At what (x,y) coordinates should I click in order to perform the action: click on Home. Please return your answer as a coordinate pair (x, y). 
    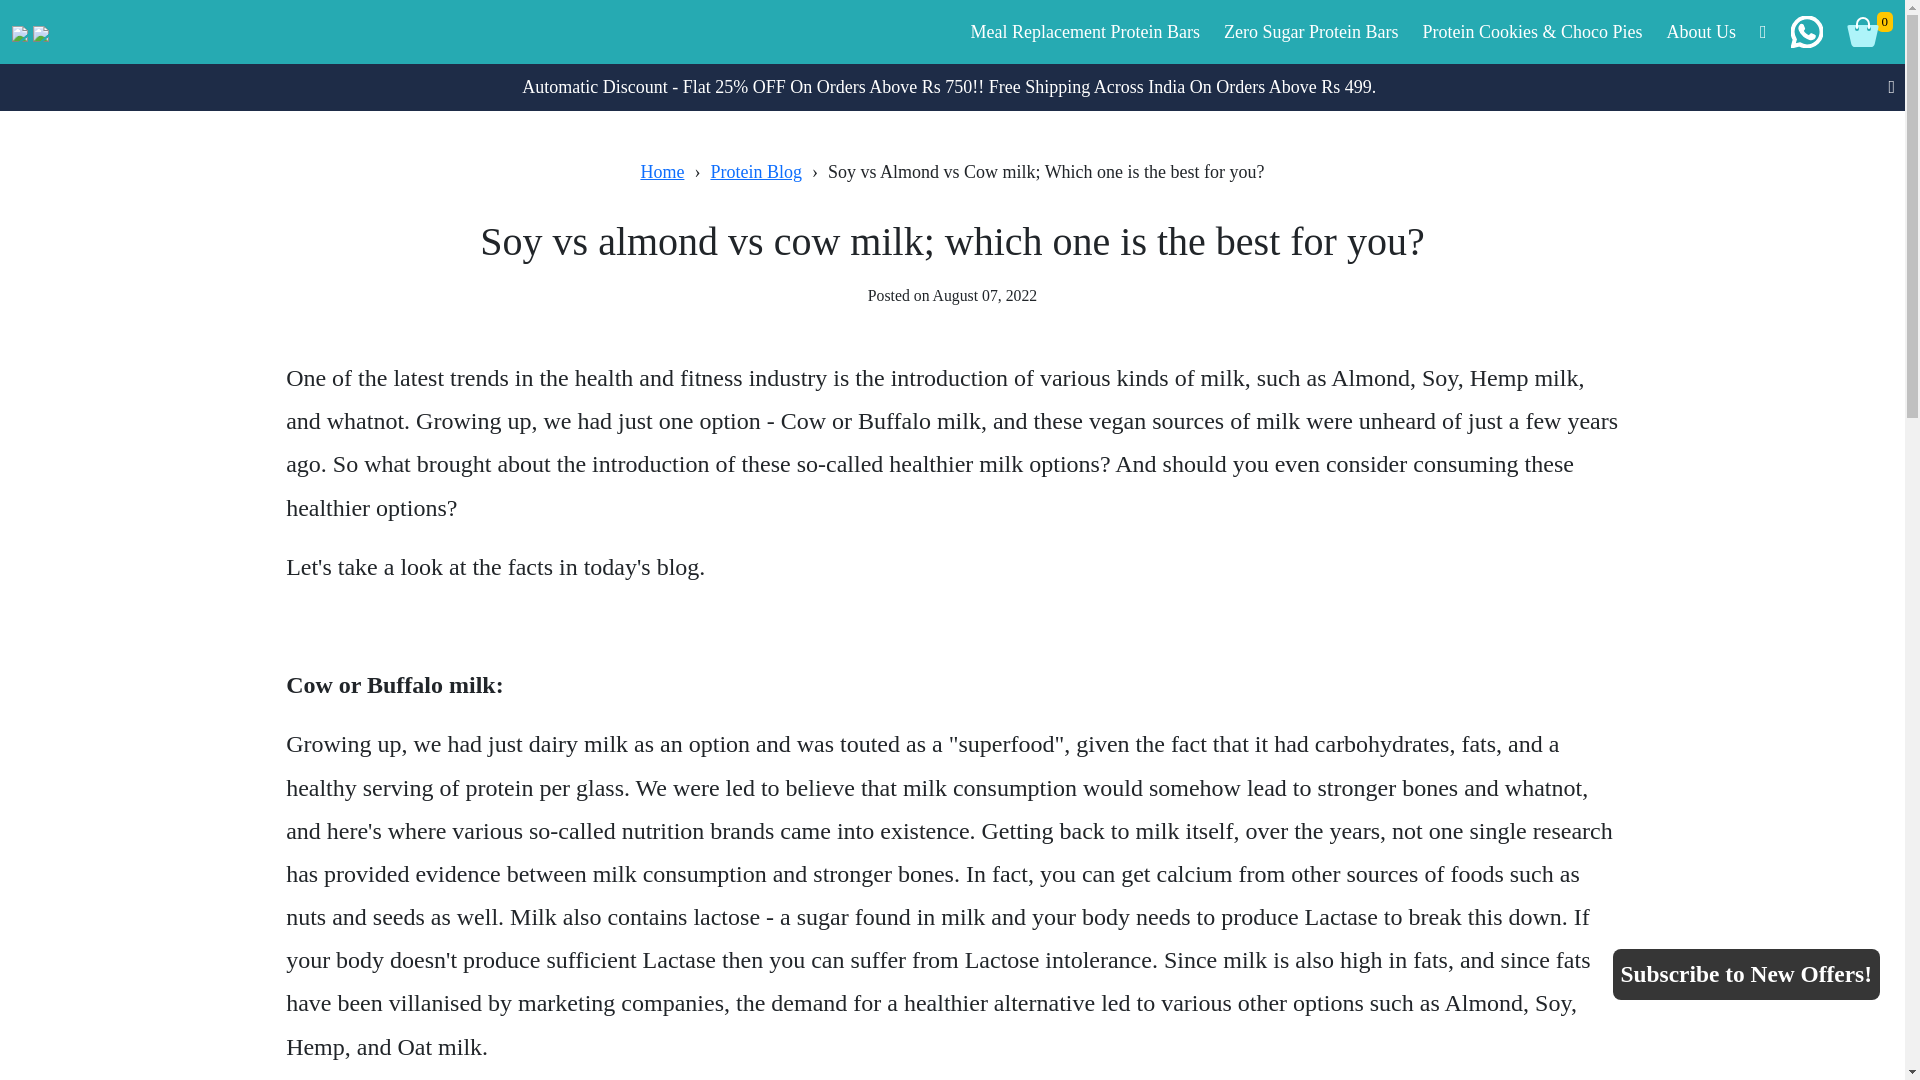
    Looking at the image, I should click on (661, 172).